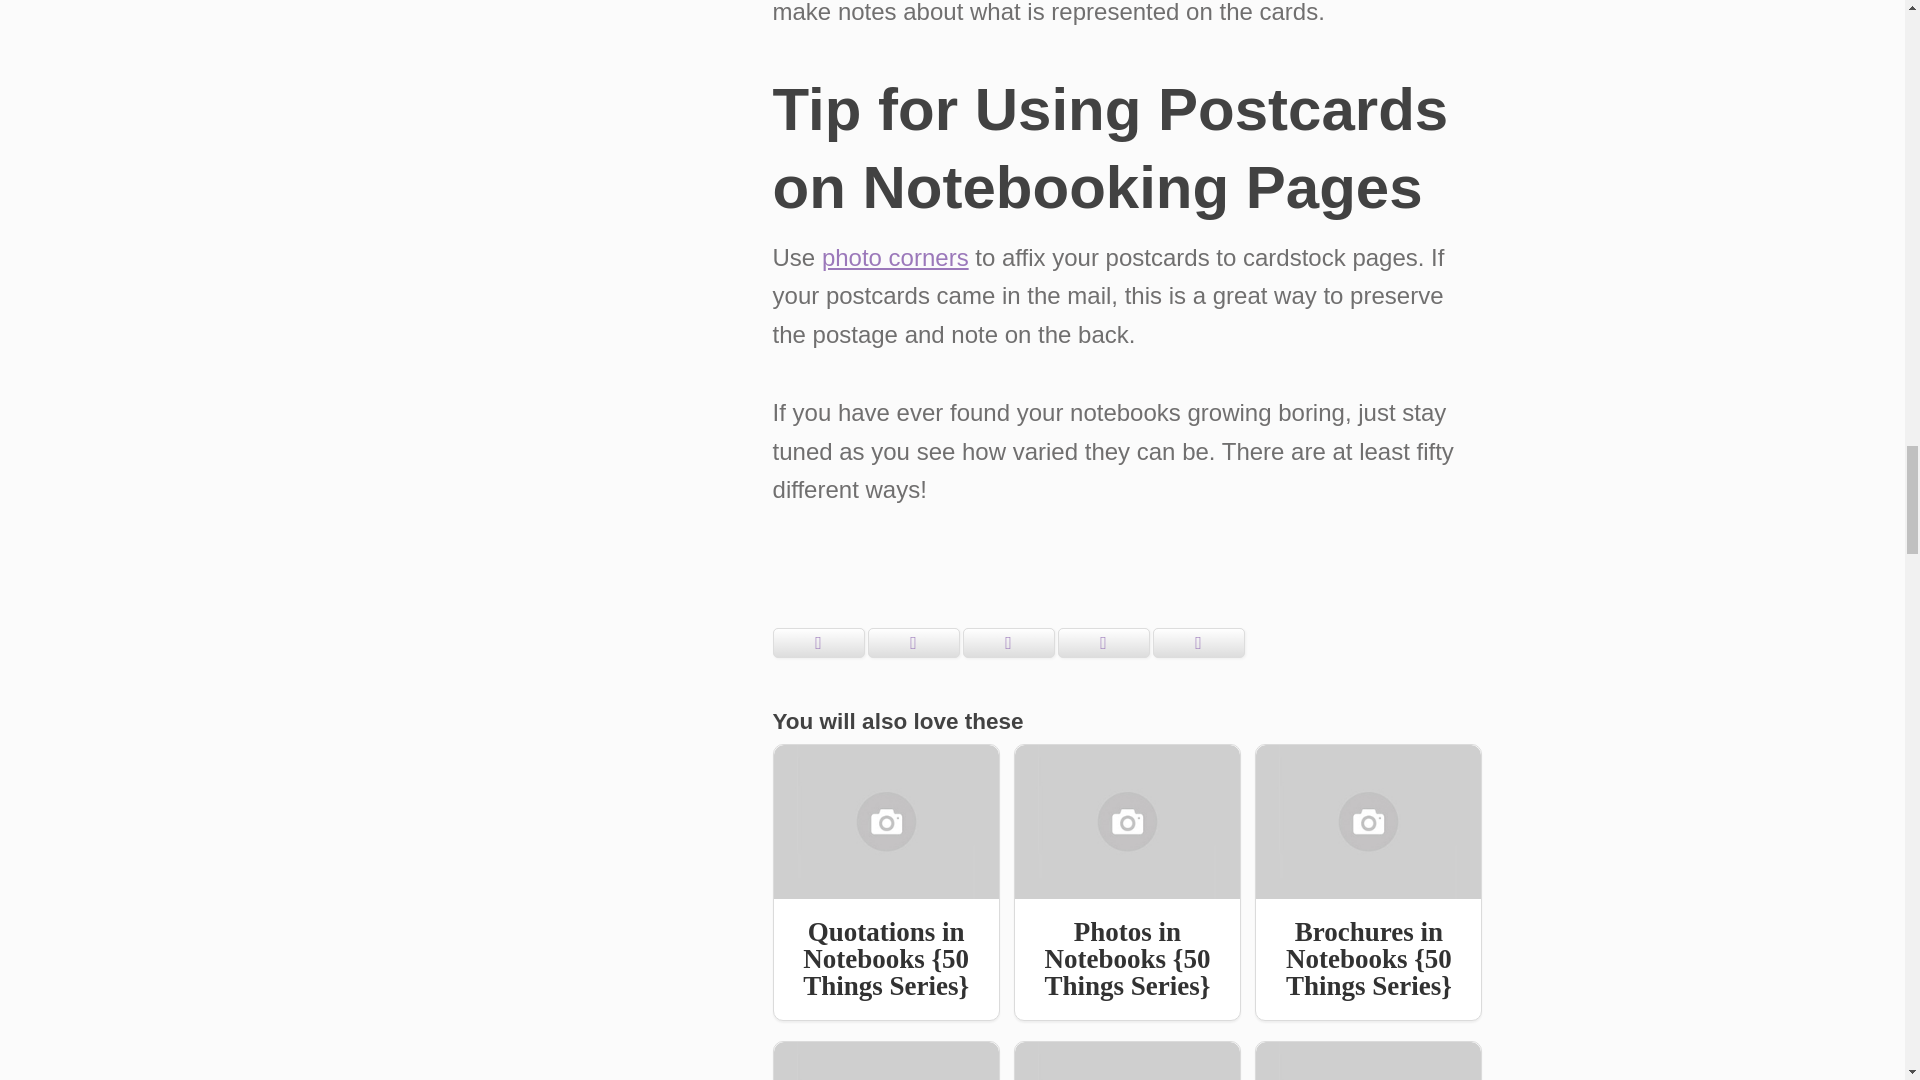 The height and width of the screenshot is (1080, 1920). I want to click on Using Photo Corners in Notebooking, so click(895, 258).